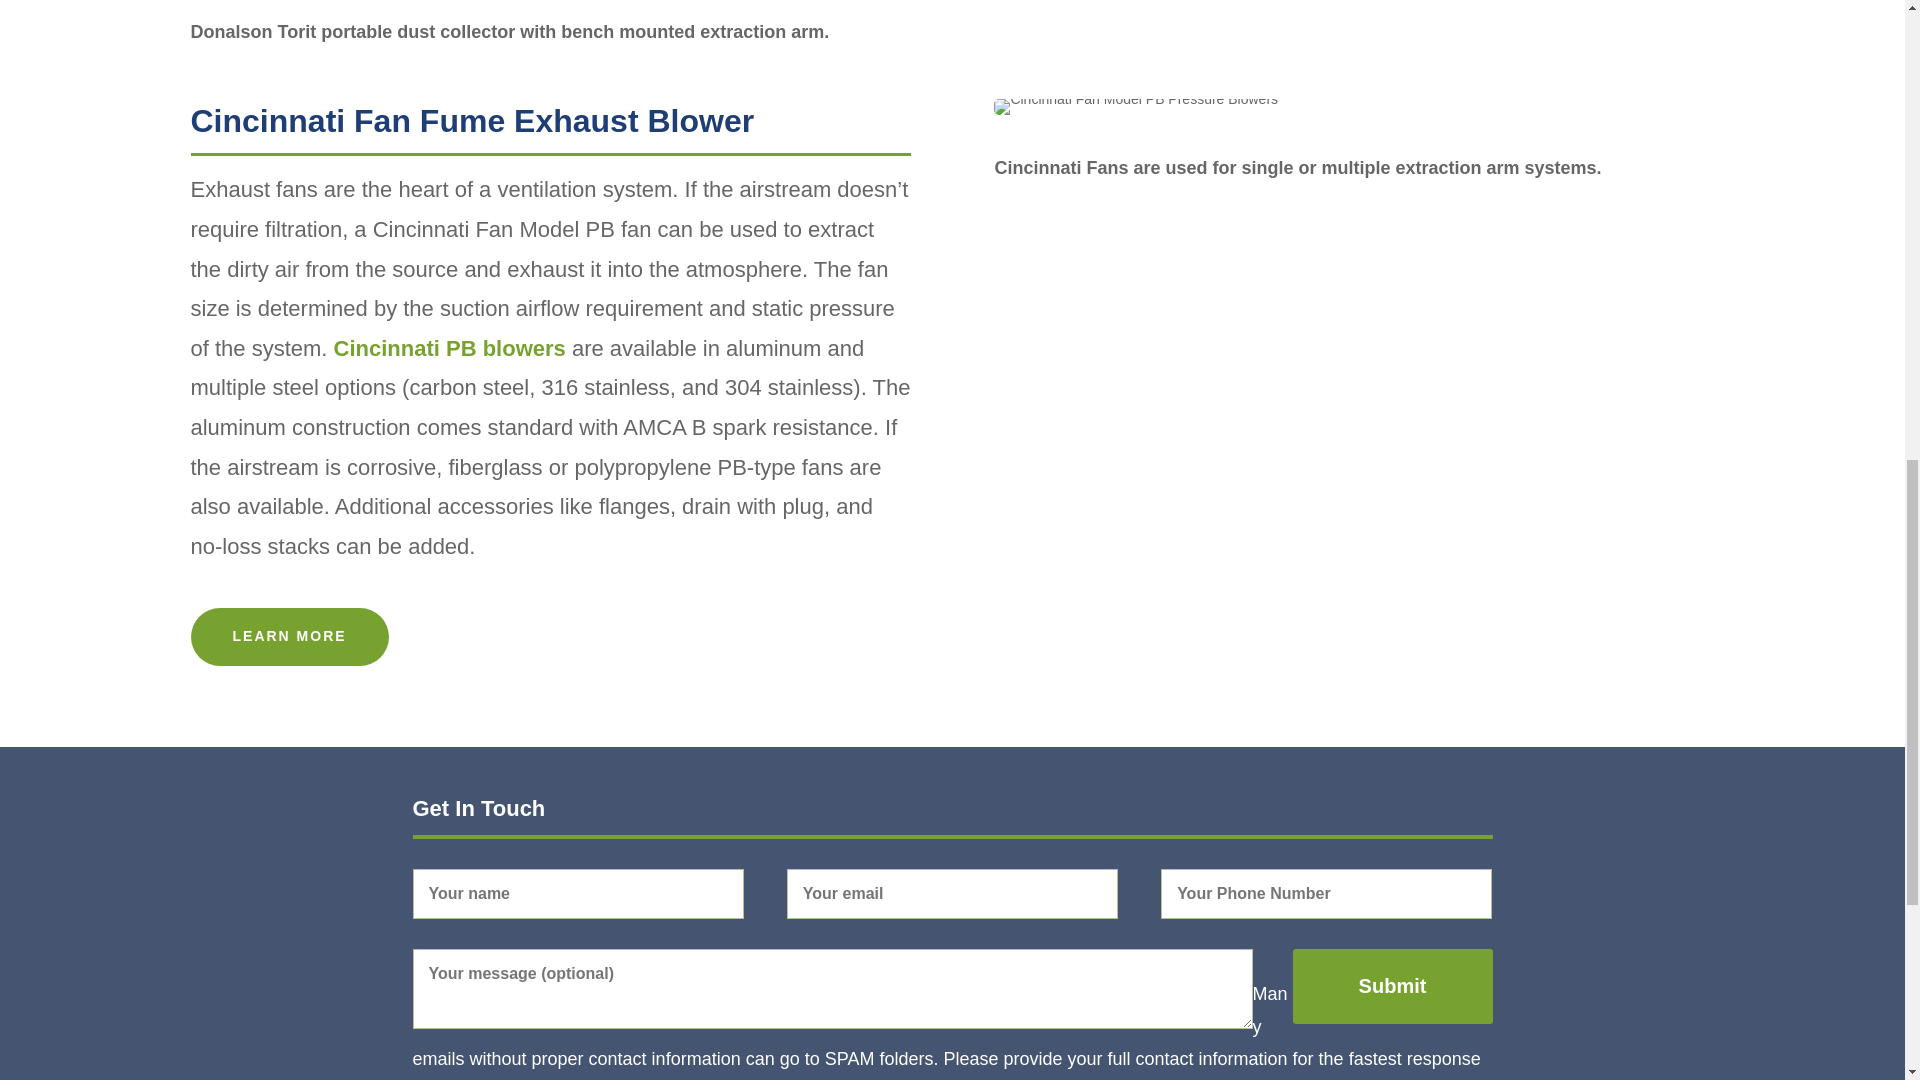 This screenshot has width=1920, height=1080. Describe the element at coordinates (1392, 986) in the screenshot. I see `Submit` at that location.